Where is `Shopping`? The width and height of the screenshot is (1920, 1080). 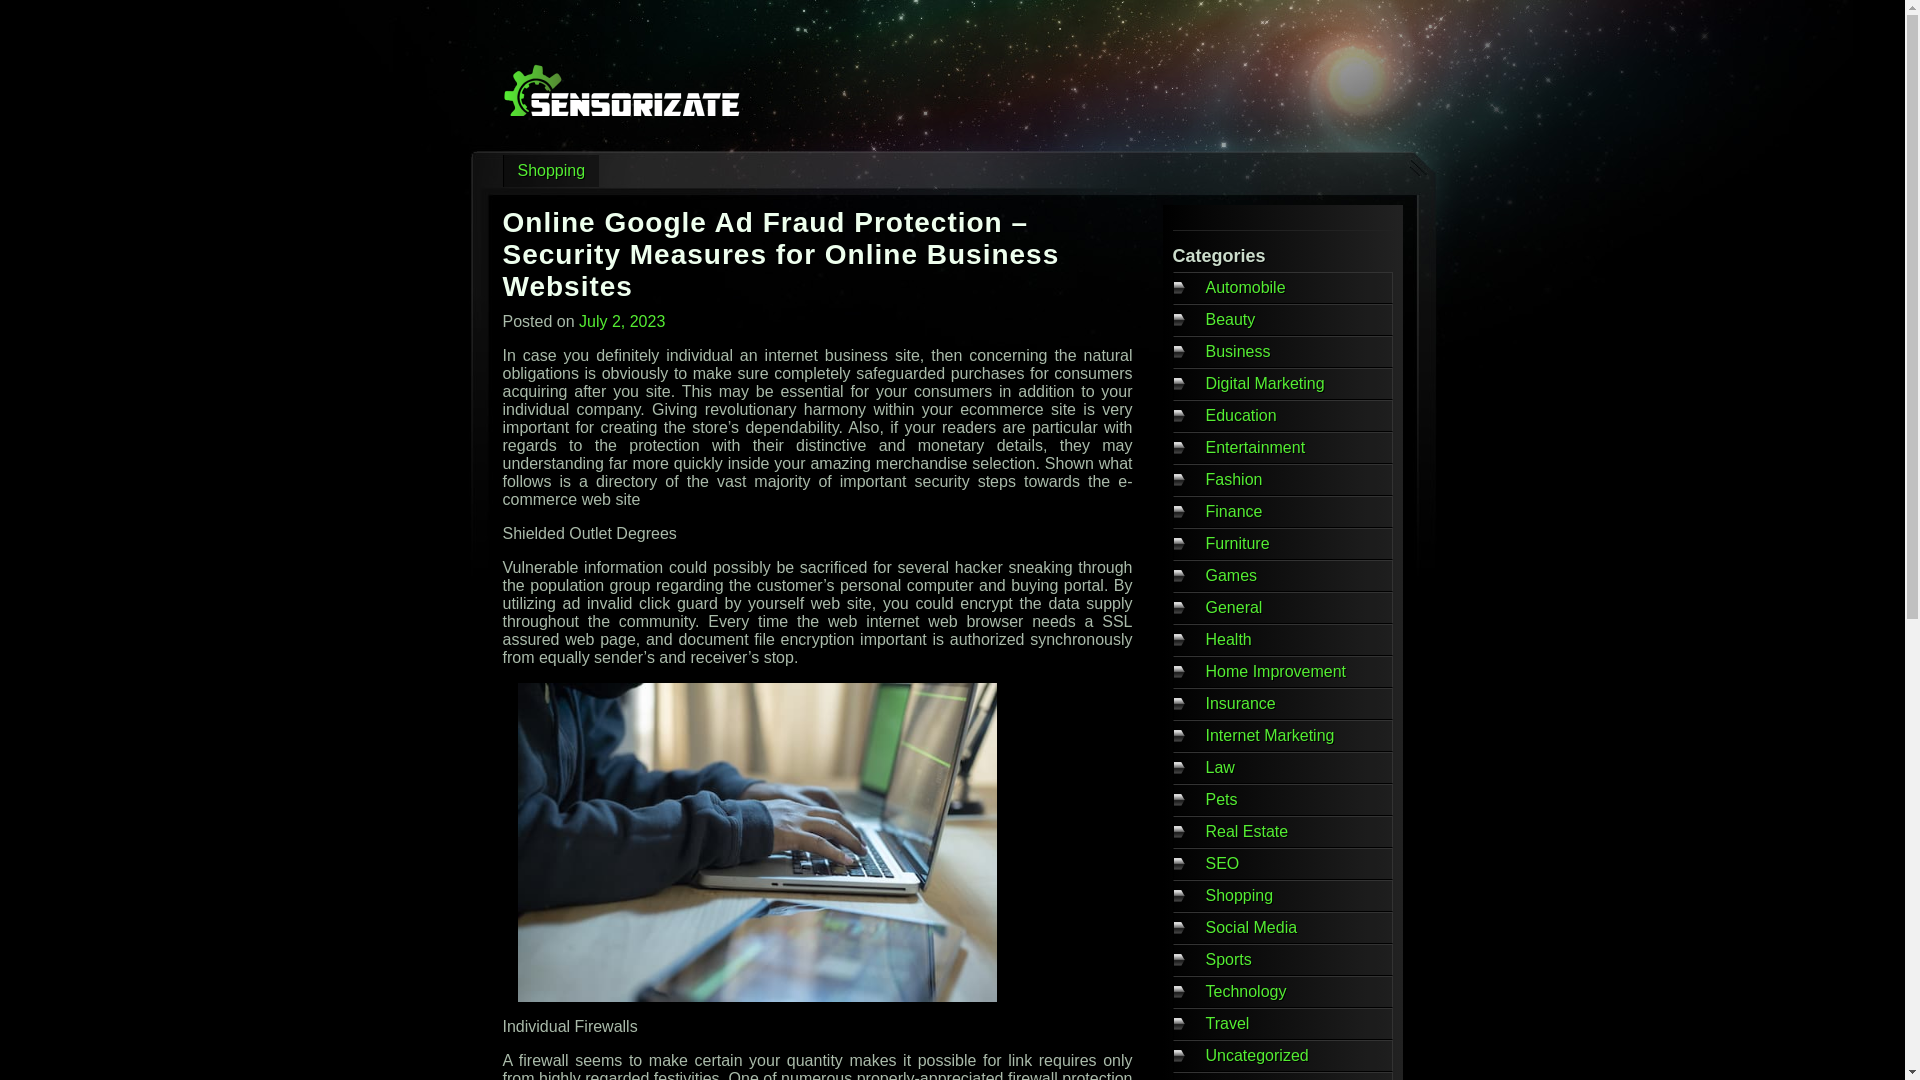
Shopping is located at coordinates (1240, 894).